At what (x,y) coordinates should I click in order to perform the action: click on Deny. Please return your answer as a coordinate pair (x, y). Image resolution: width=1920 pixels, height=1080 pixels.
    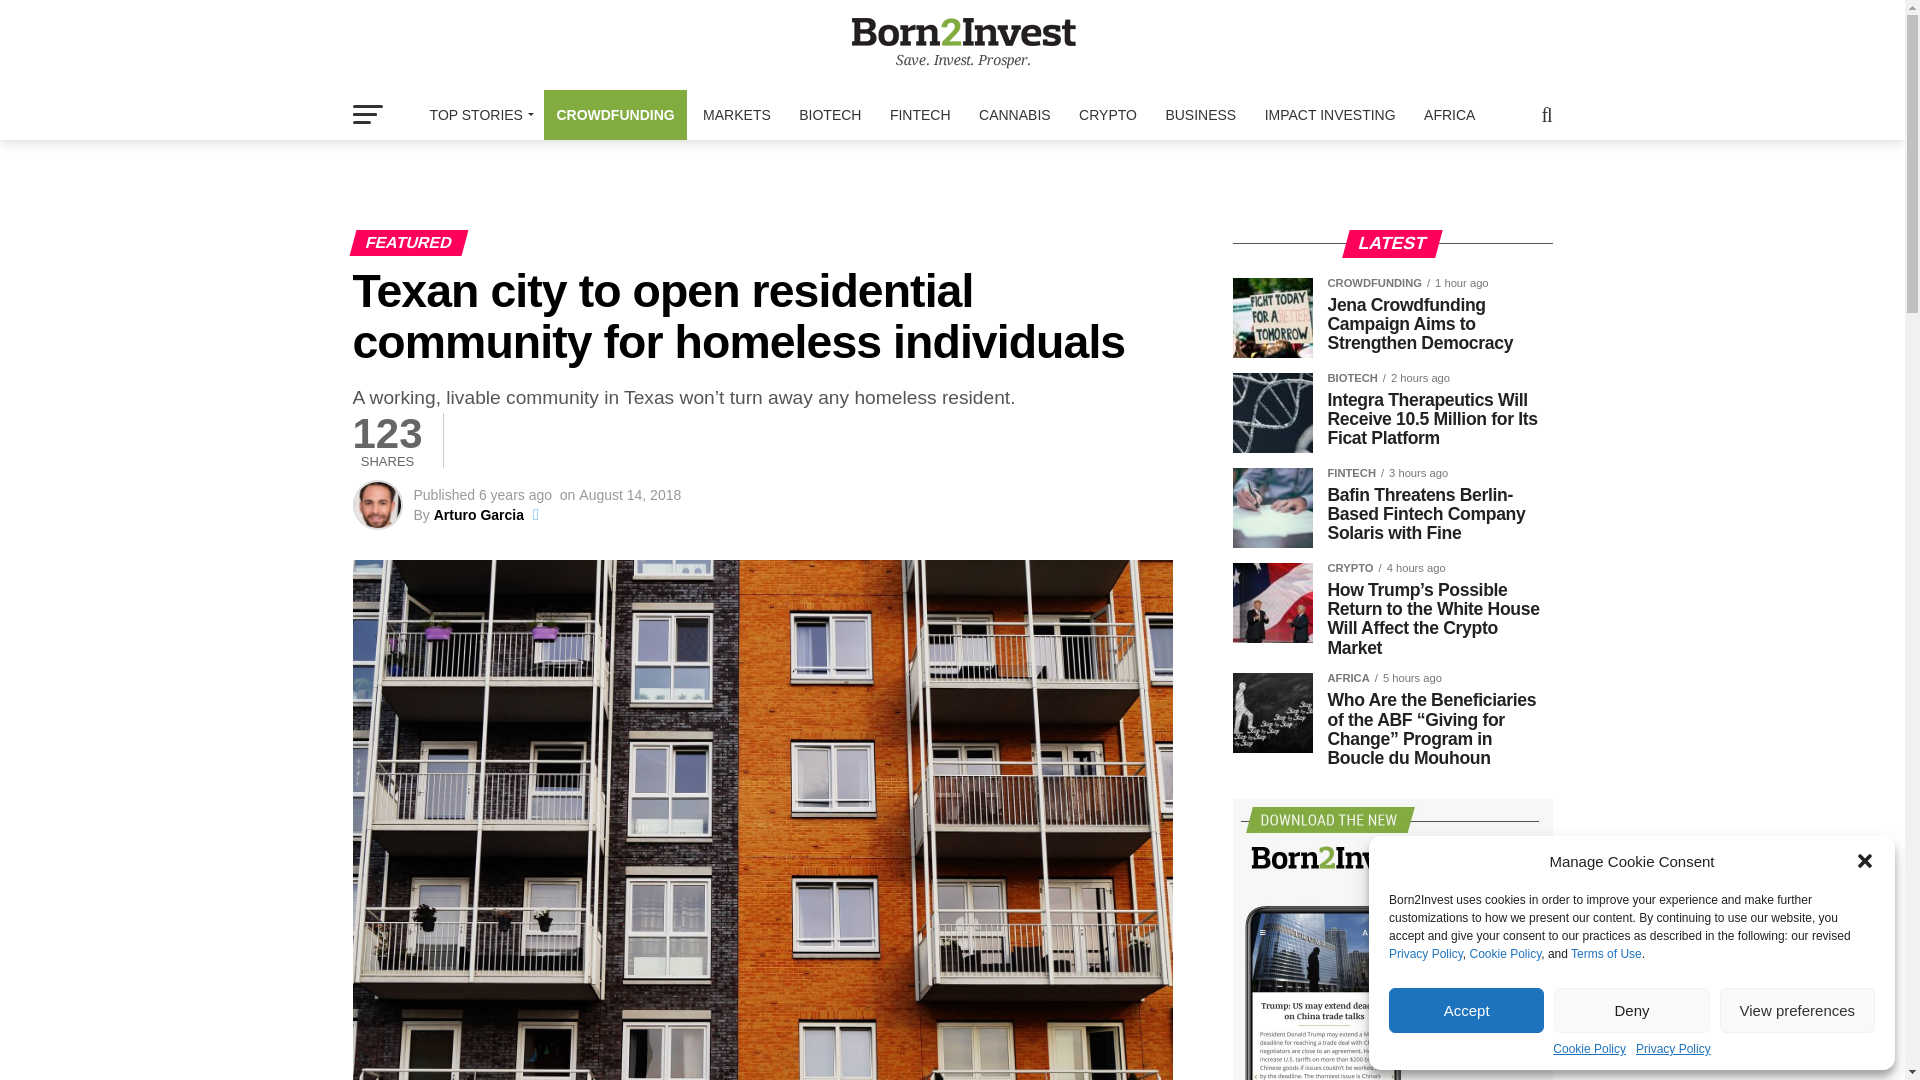
    Looking at the image, I should click on (1630, 1010).